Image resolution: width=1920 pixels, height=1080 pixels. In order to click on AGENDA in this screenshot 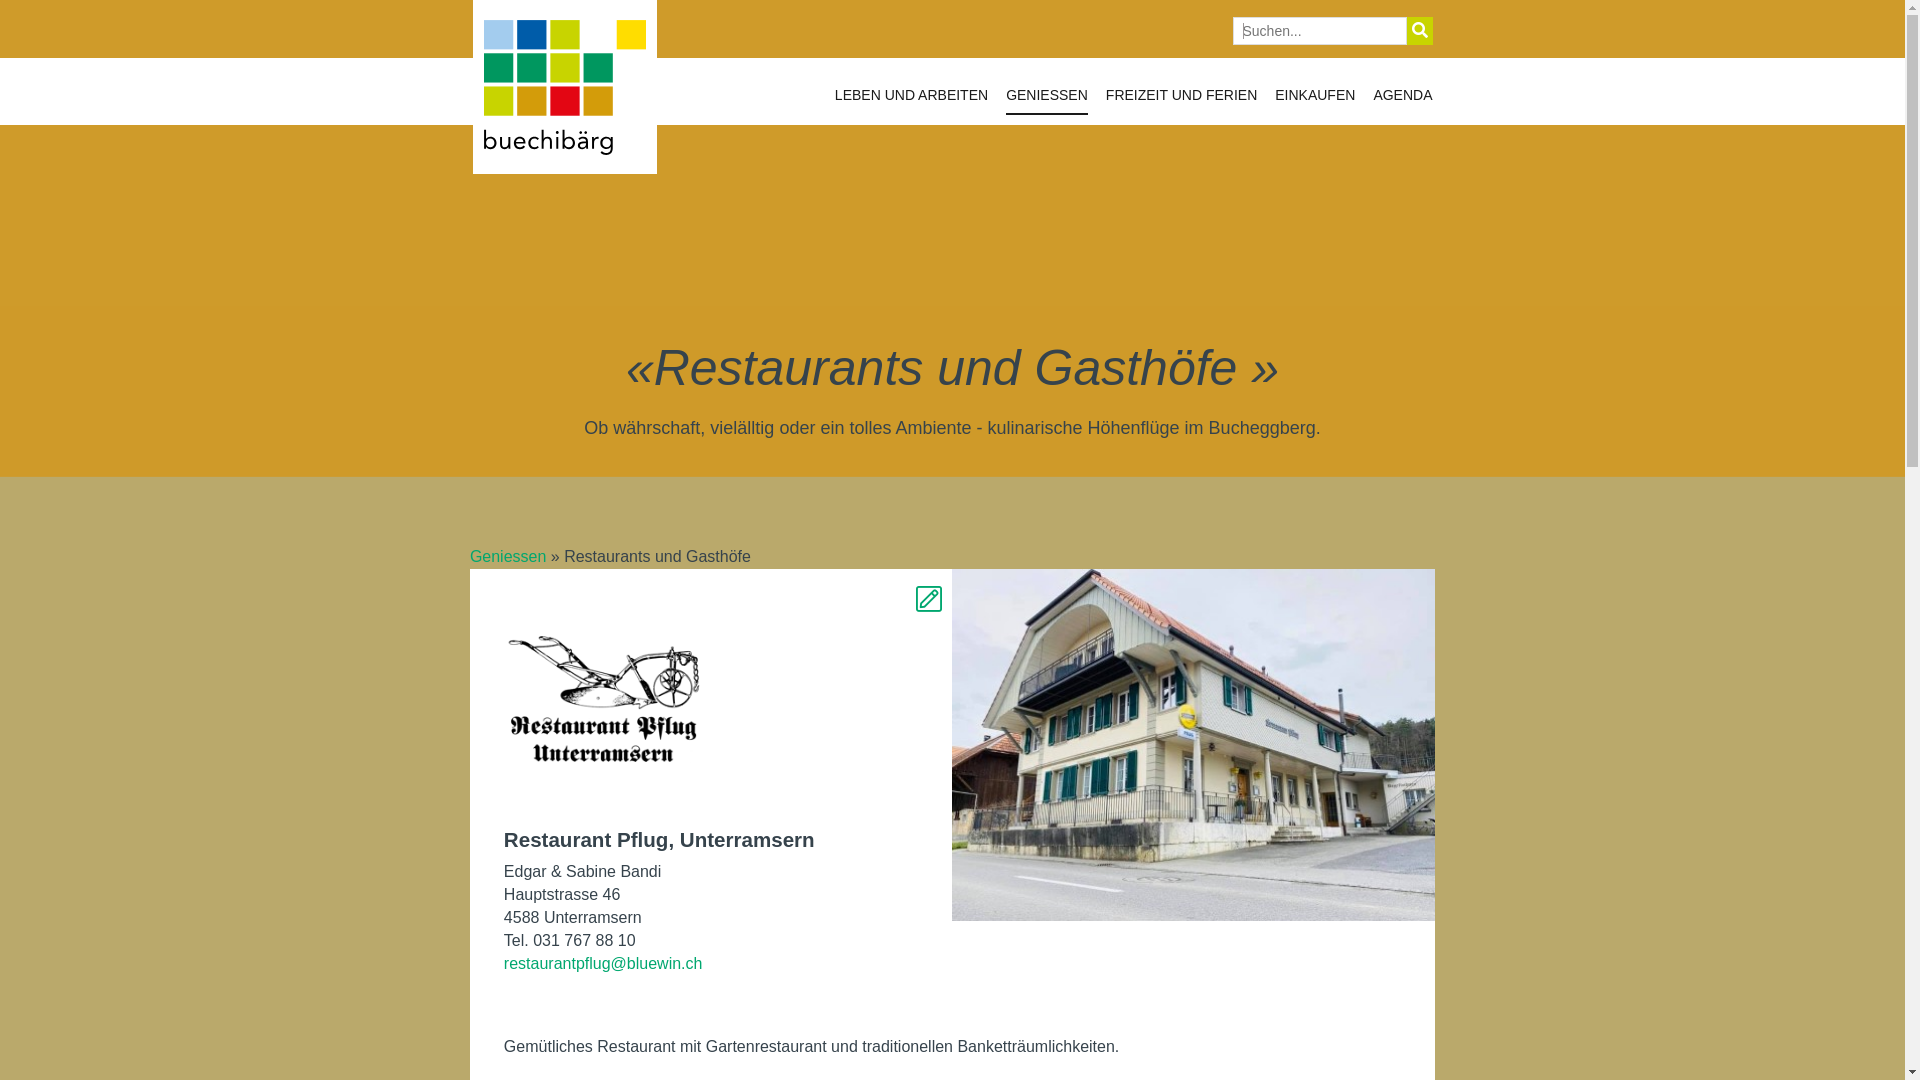, I will do `click(1402, 100)`.